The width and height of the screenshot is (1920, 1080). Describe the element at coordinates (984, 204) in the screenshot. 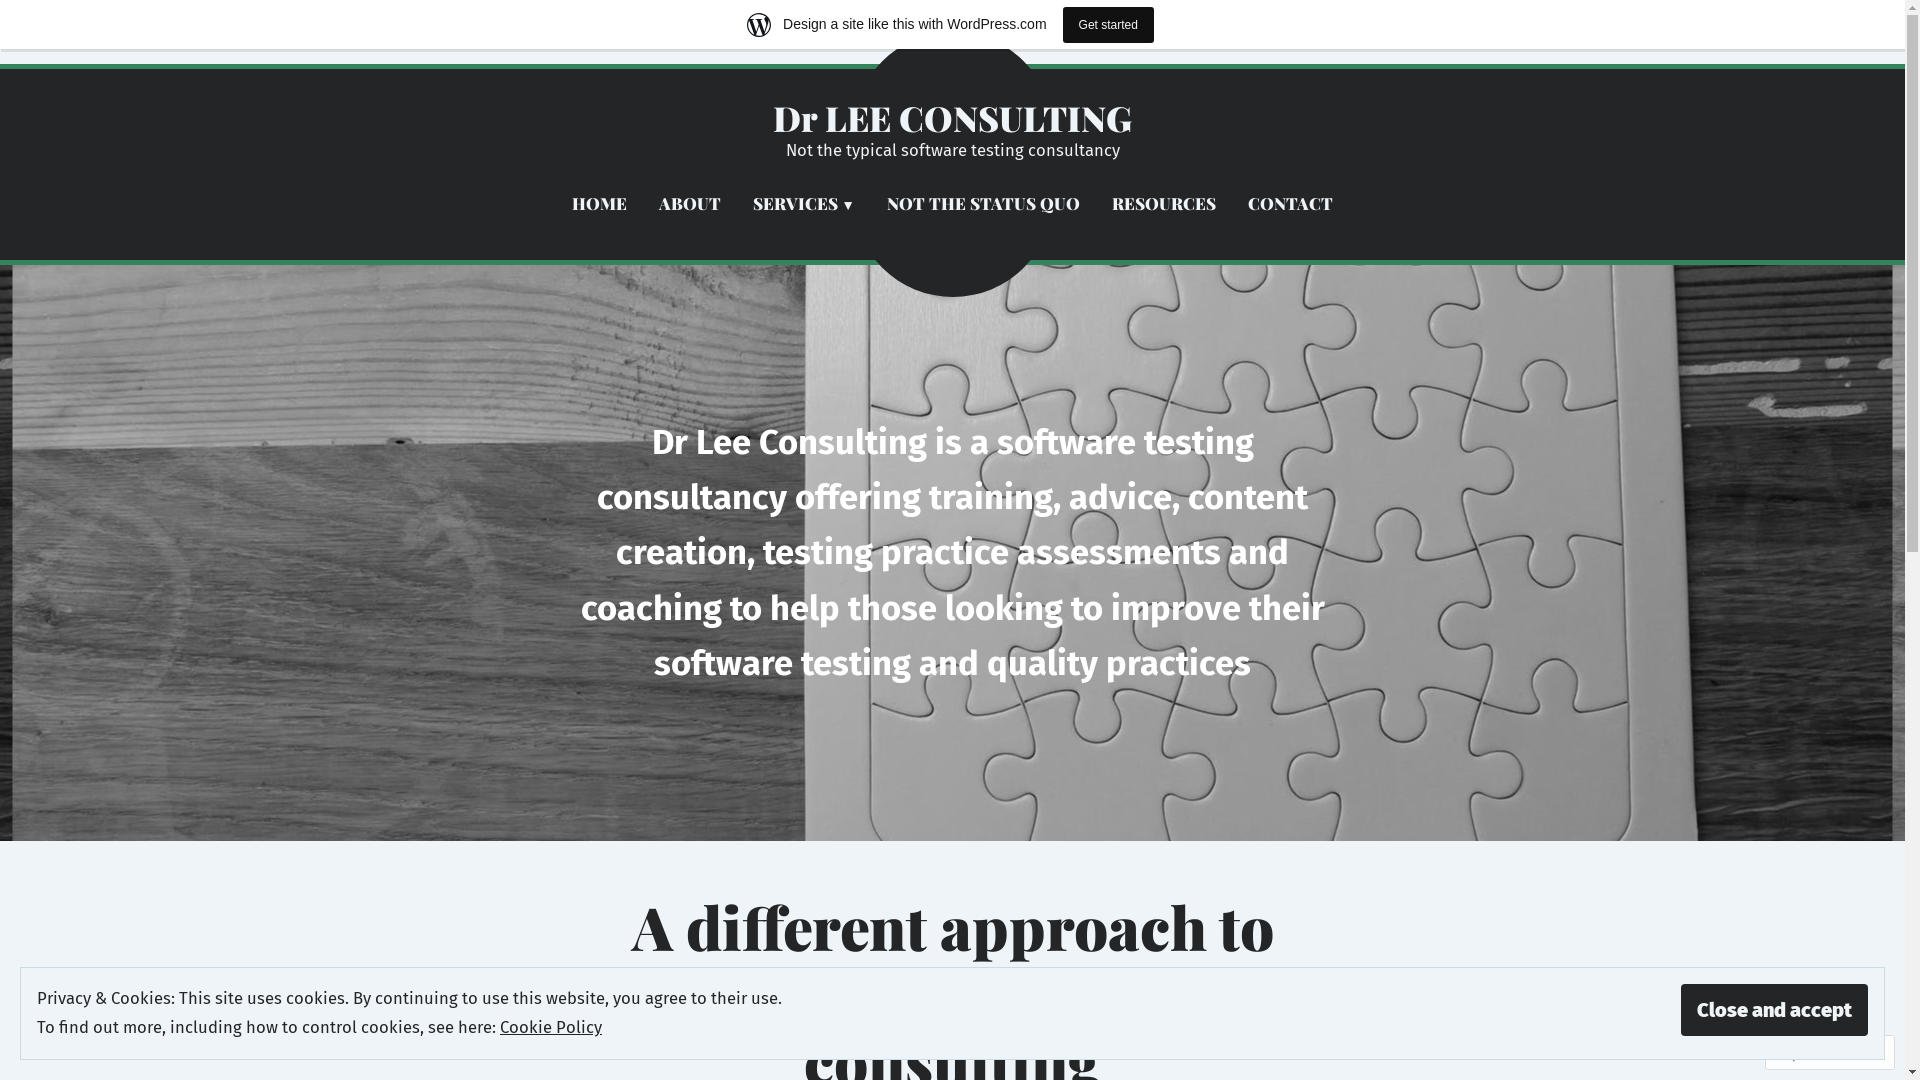

I see `NOT THE STATUS QUO` at that location.